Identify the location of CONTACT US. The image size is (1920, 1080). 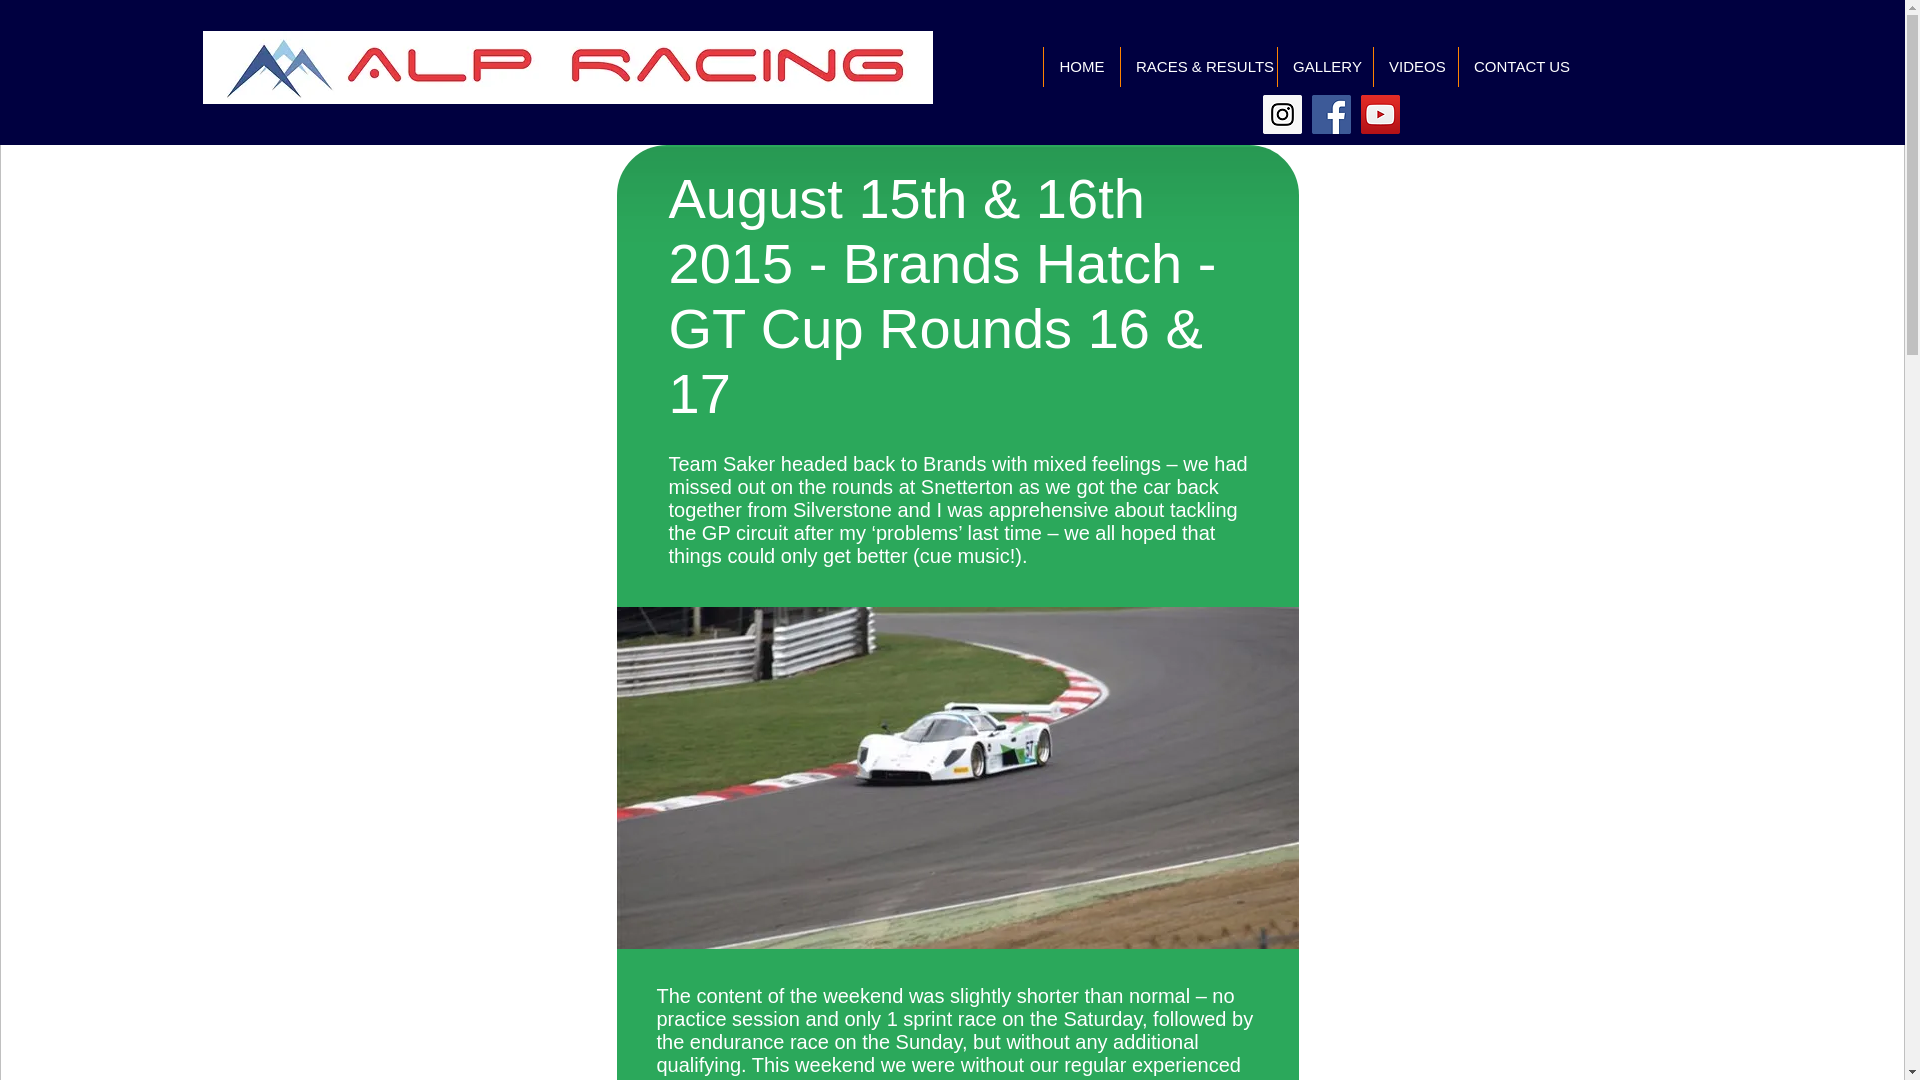
(1521, 67).